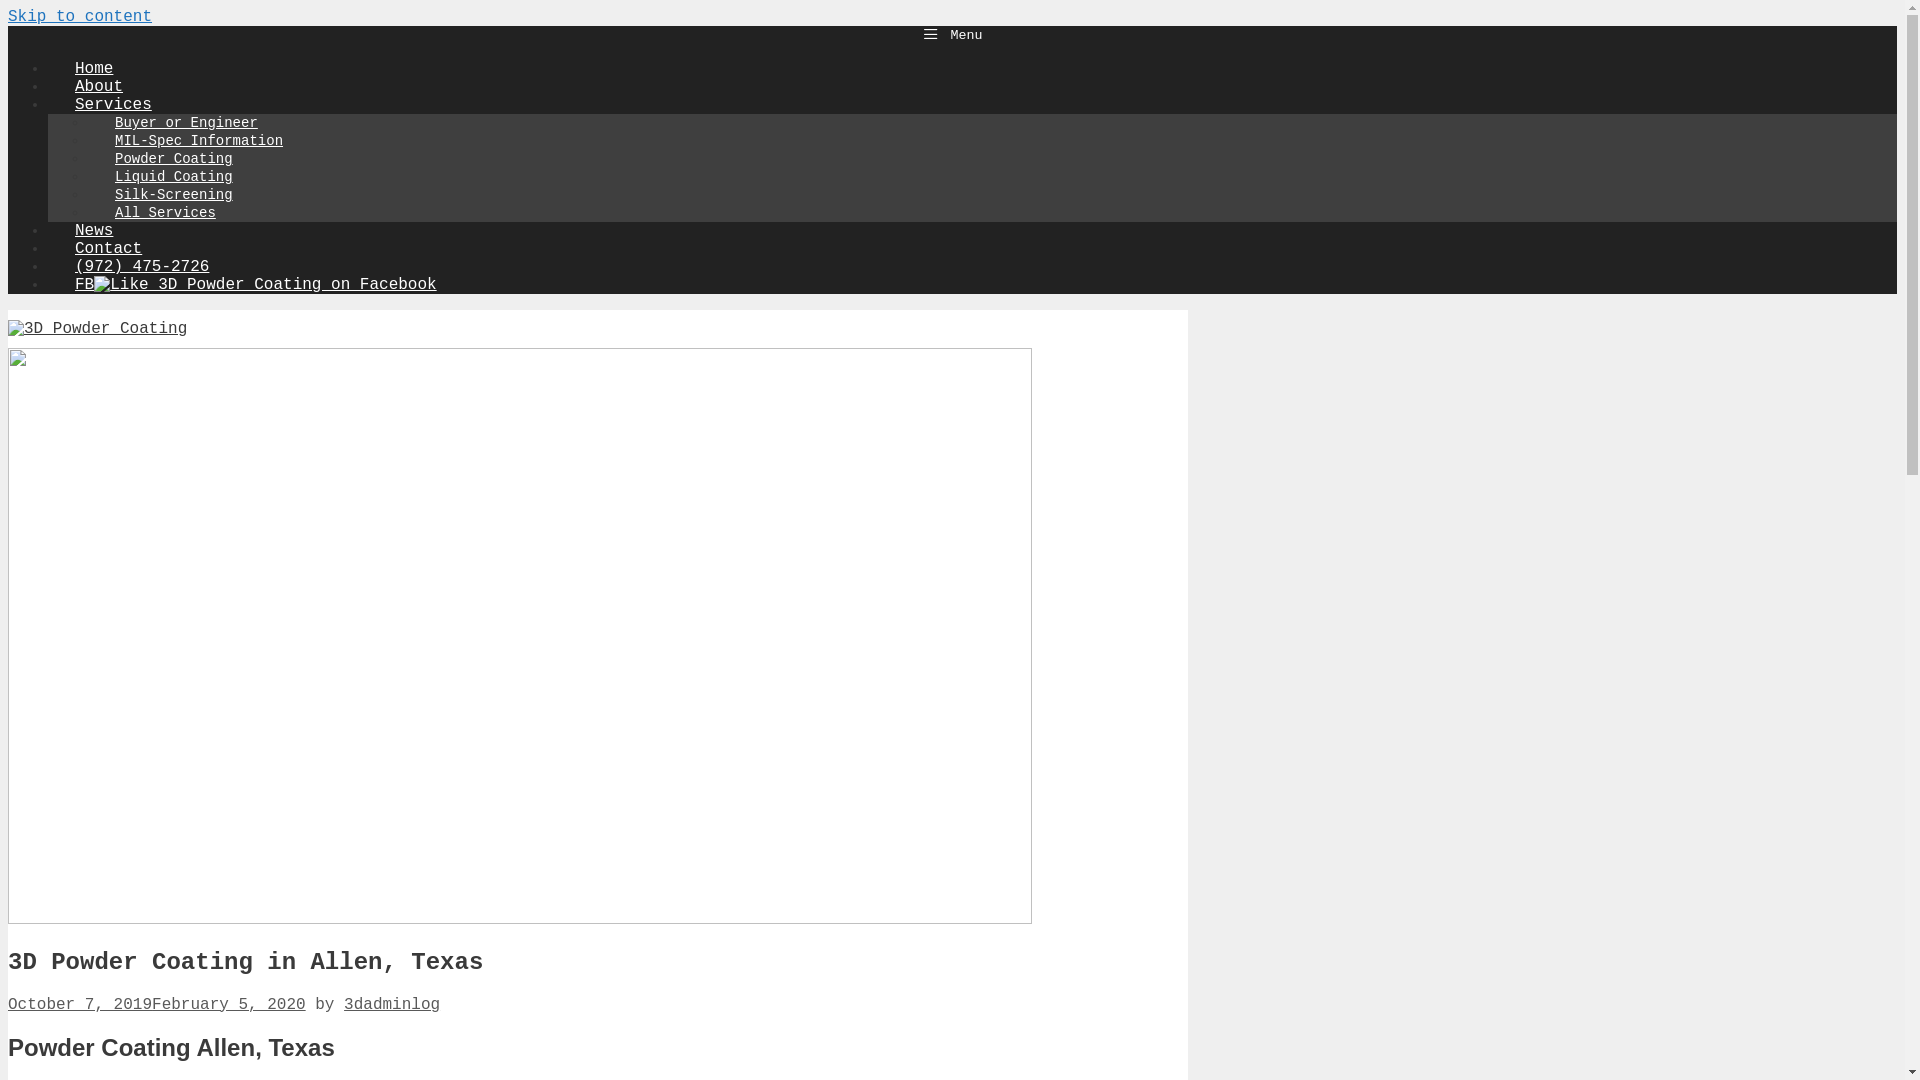  What do you see at coordinates (186, 123) in the screenshot?
I see `Buyer or Engineer` at bounding box center [186, 123].